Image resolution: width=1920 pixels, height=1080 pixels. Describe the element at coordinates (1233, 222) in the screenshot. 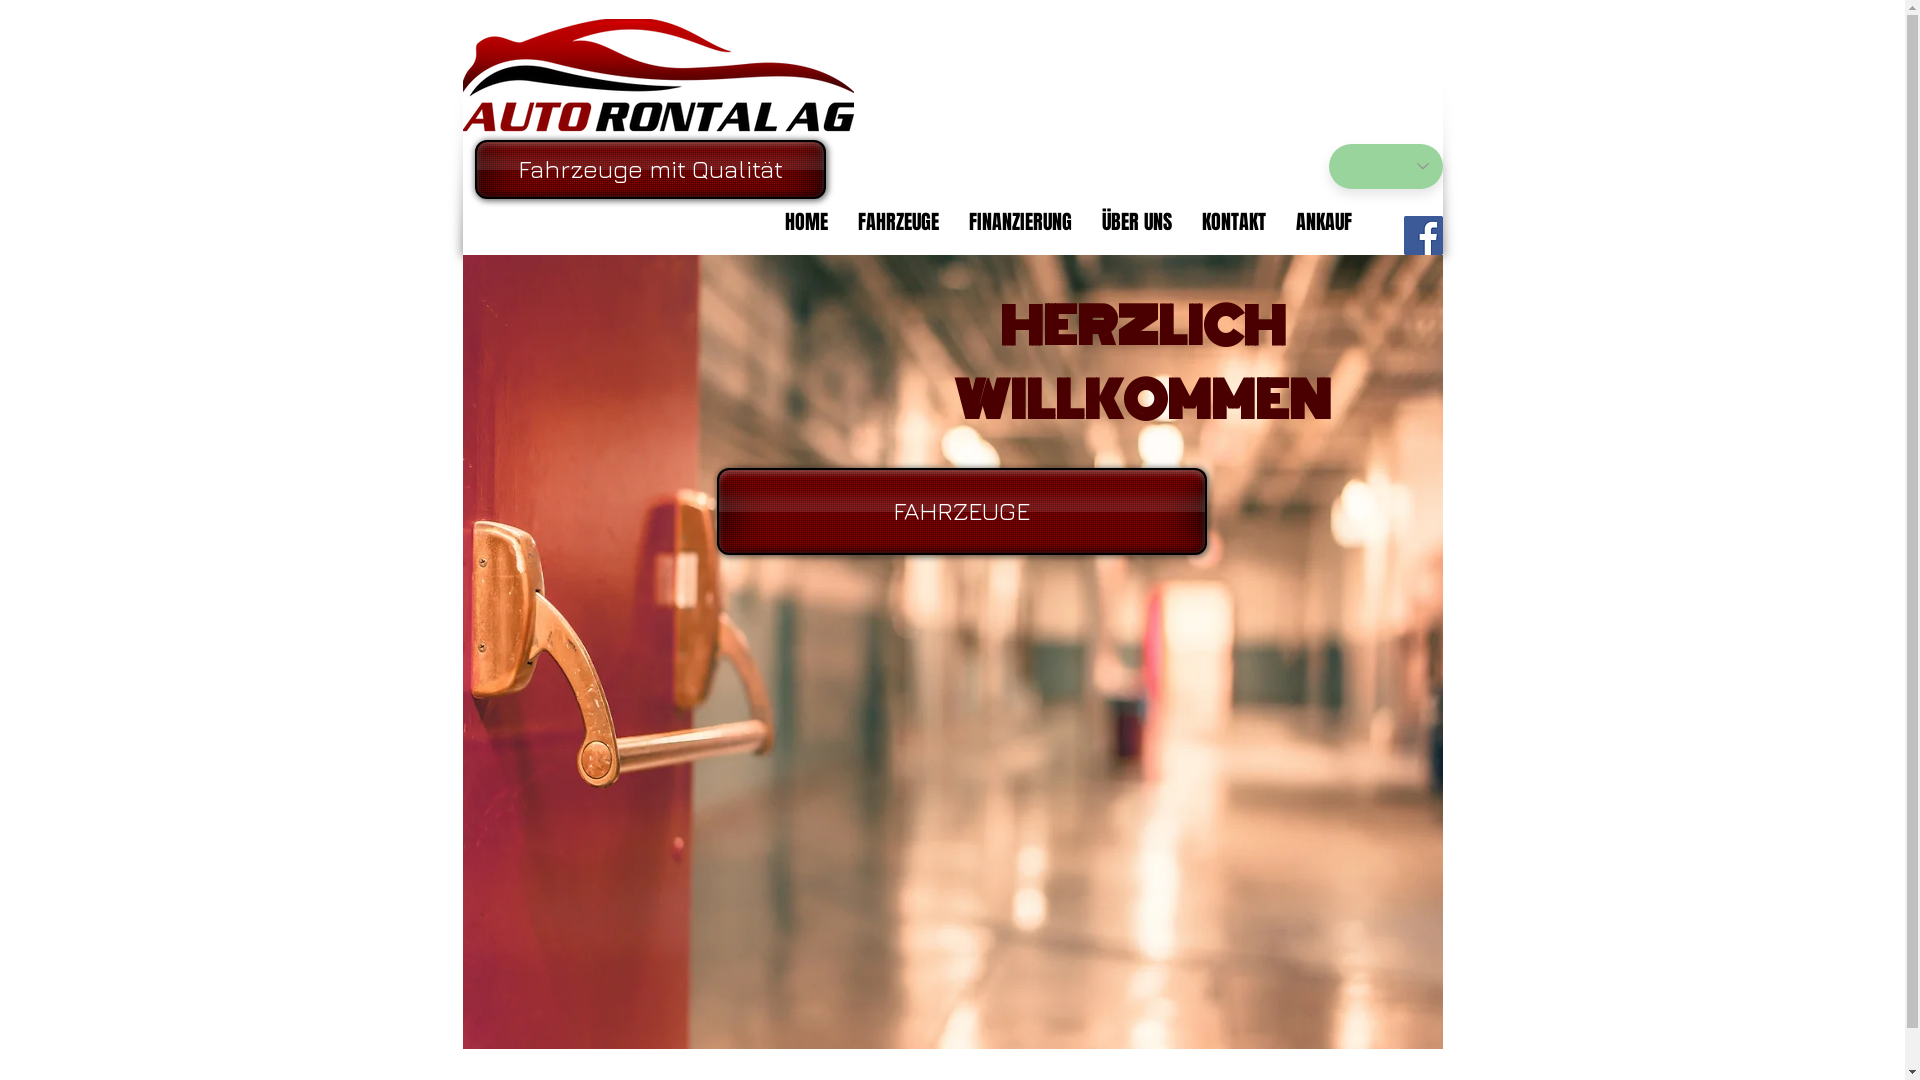

I see `KONTAKT` at that location.